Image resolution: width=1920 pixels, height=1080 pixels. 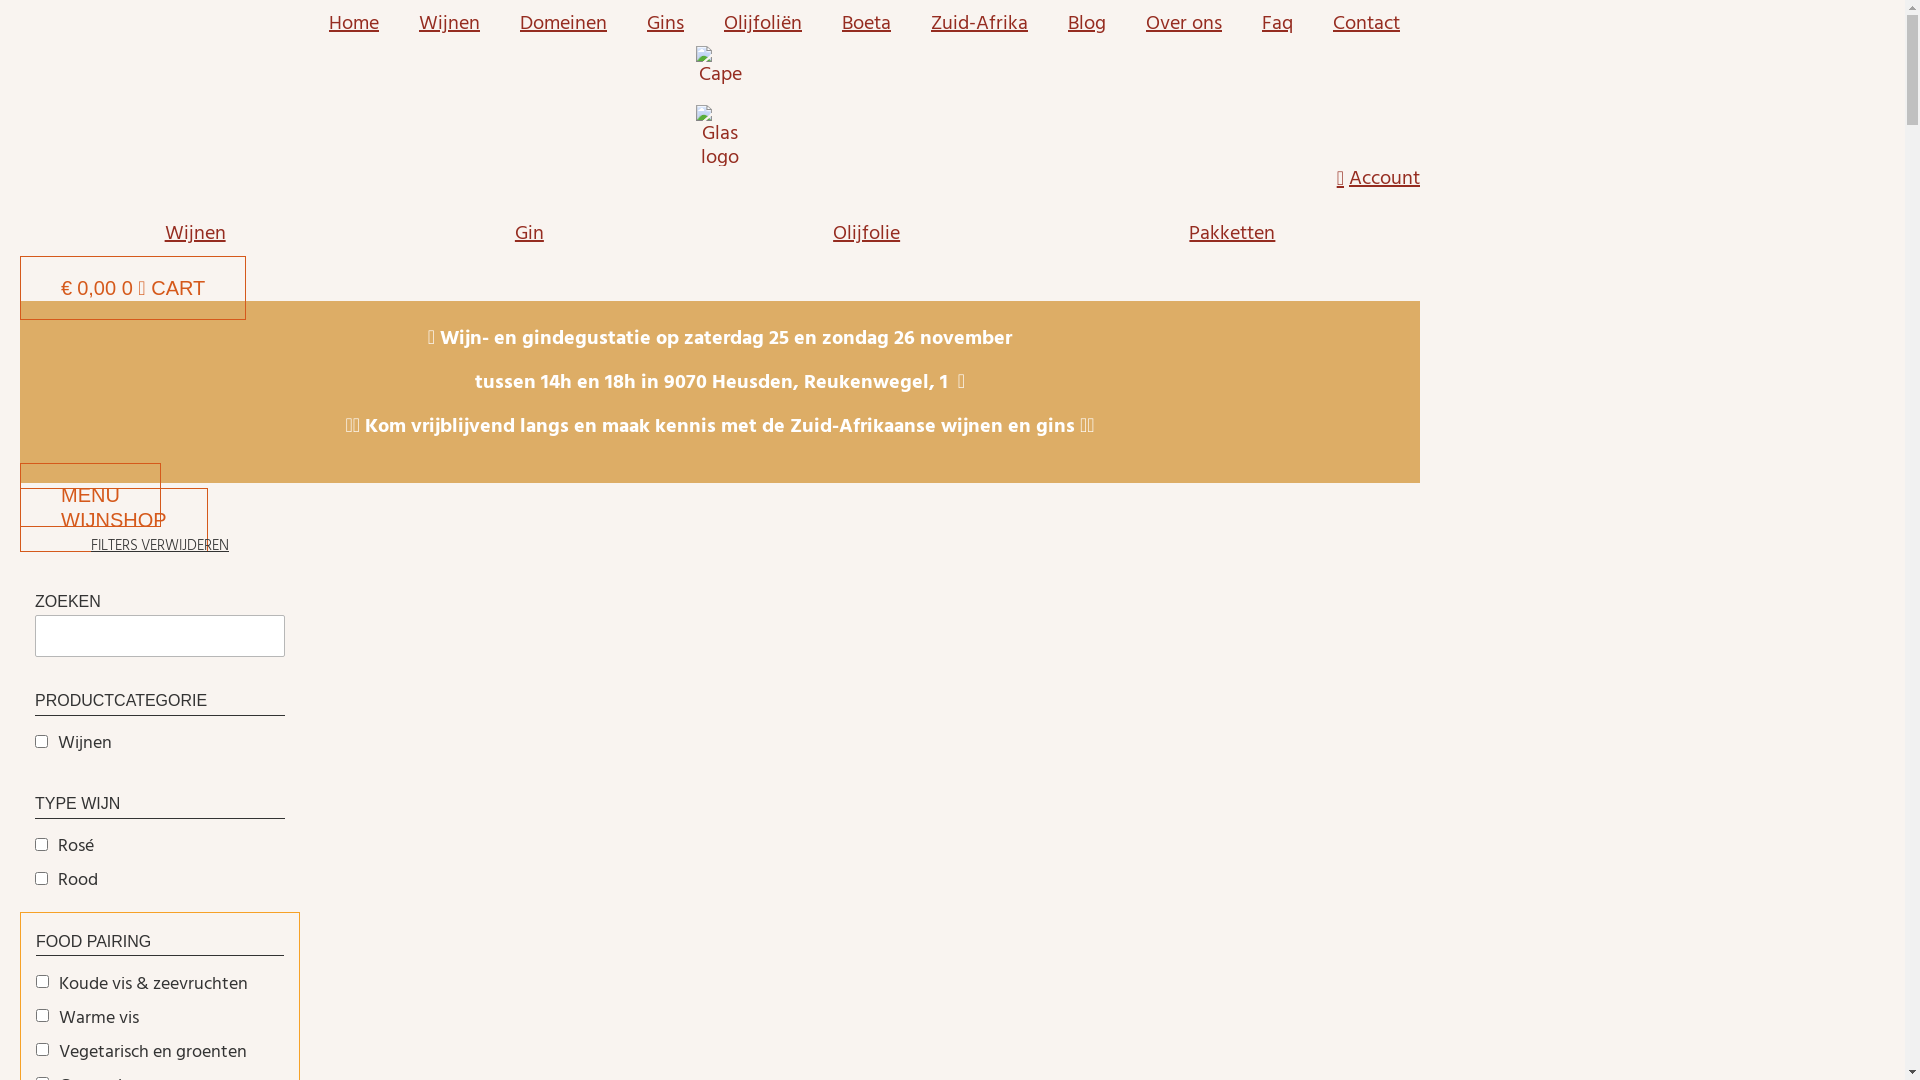 I want to click on Over ons, so click(x=1184, y=23).